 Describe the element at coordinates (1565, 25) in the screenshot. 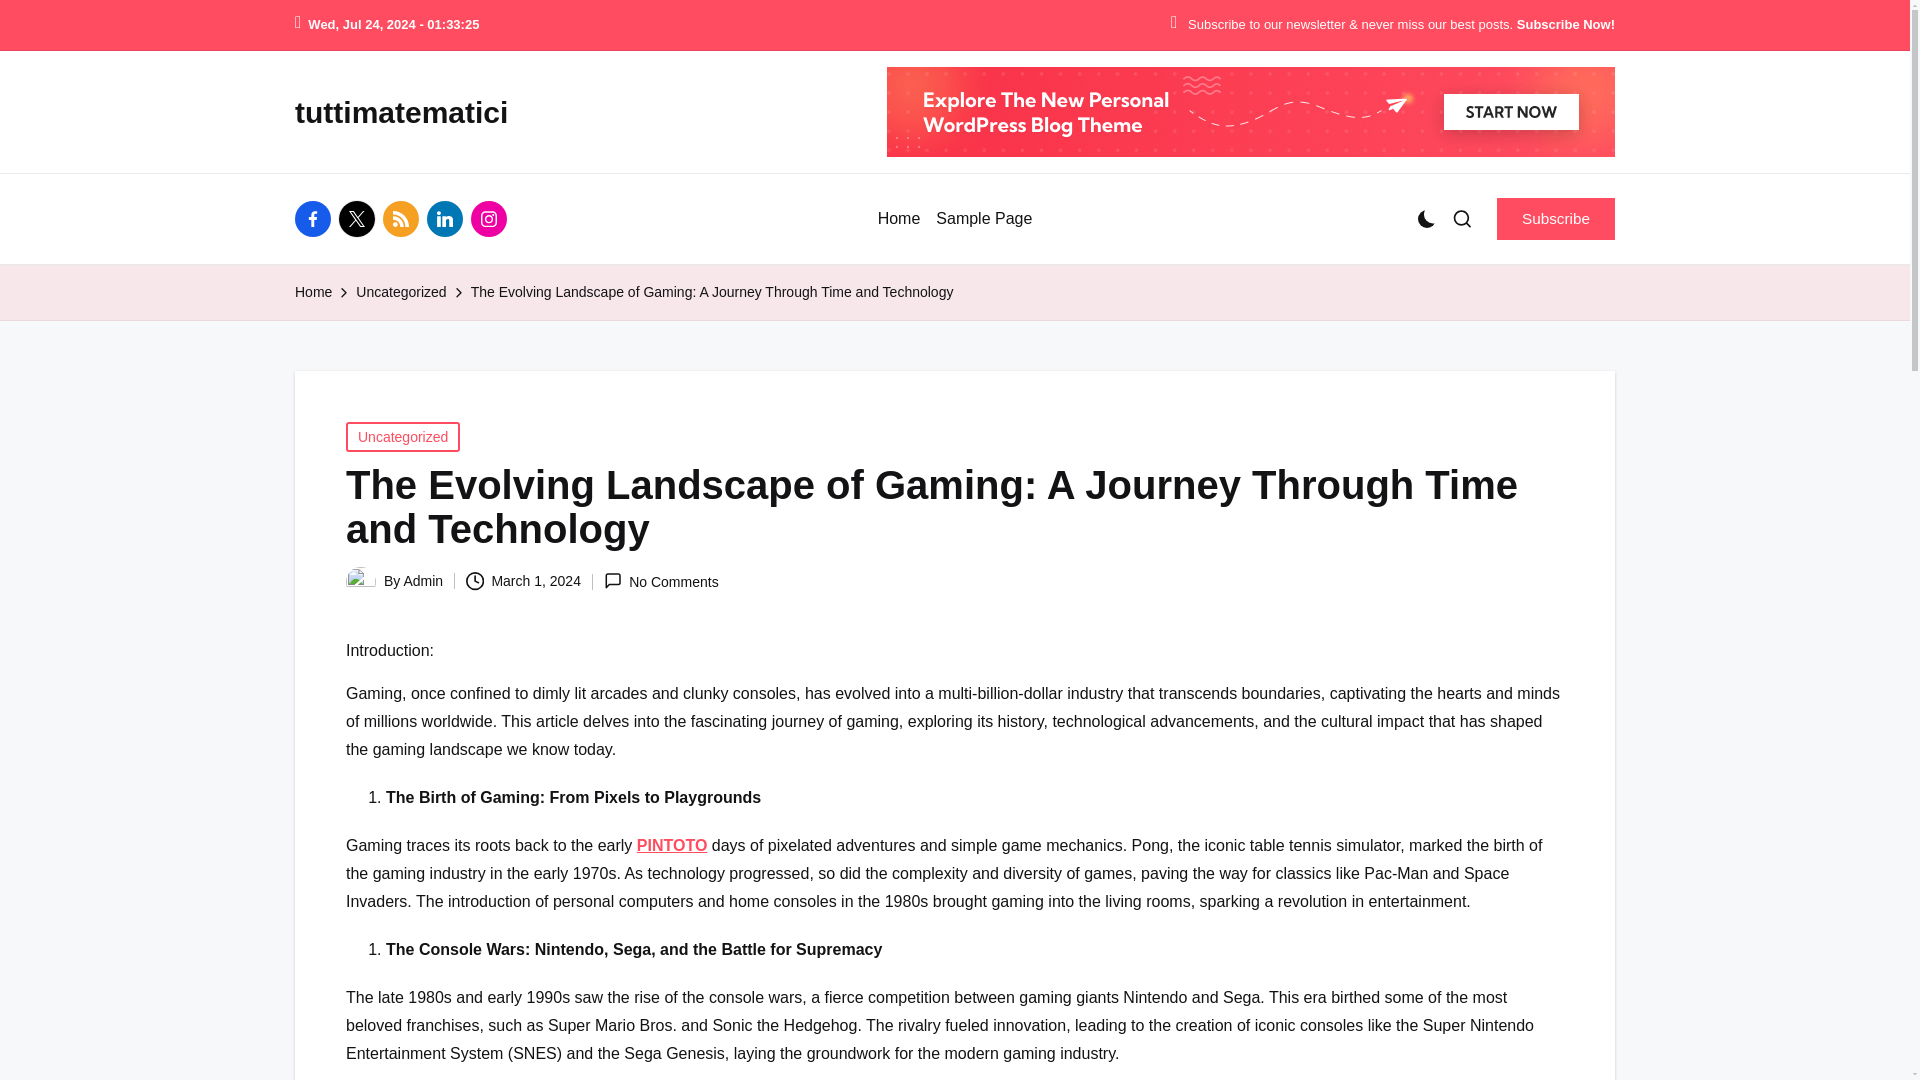

I see `Subscribe Now!` at that location.